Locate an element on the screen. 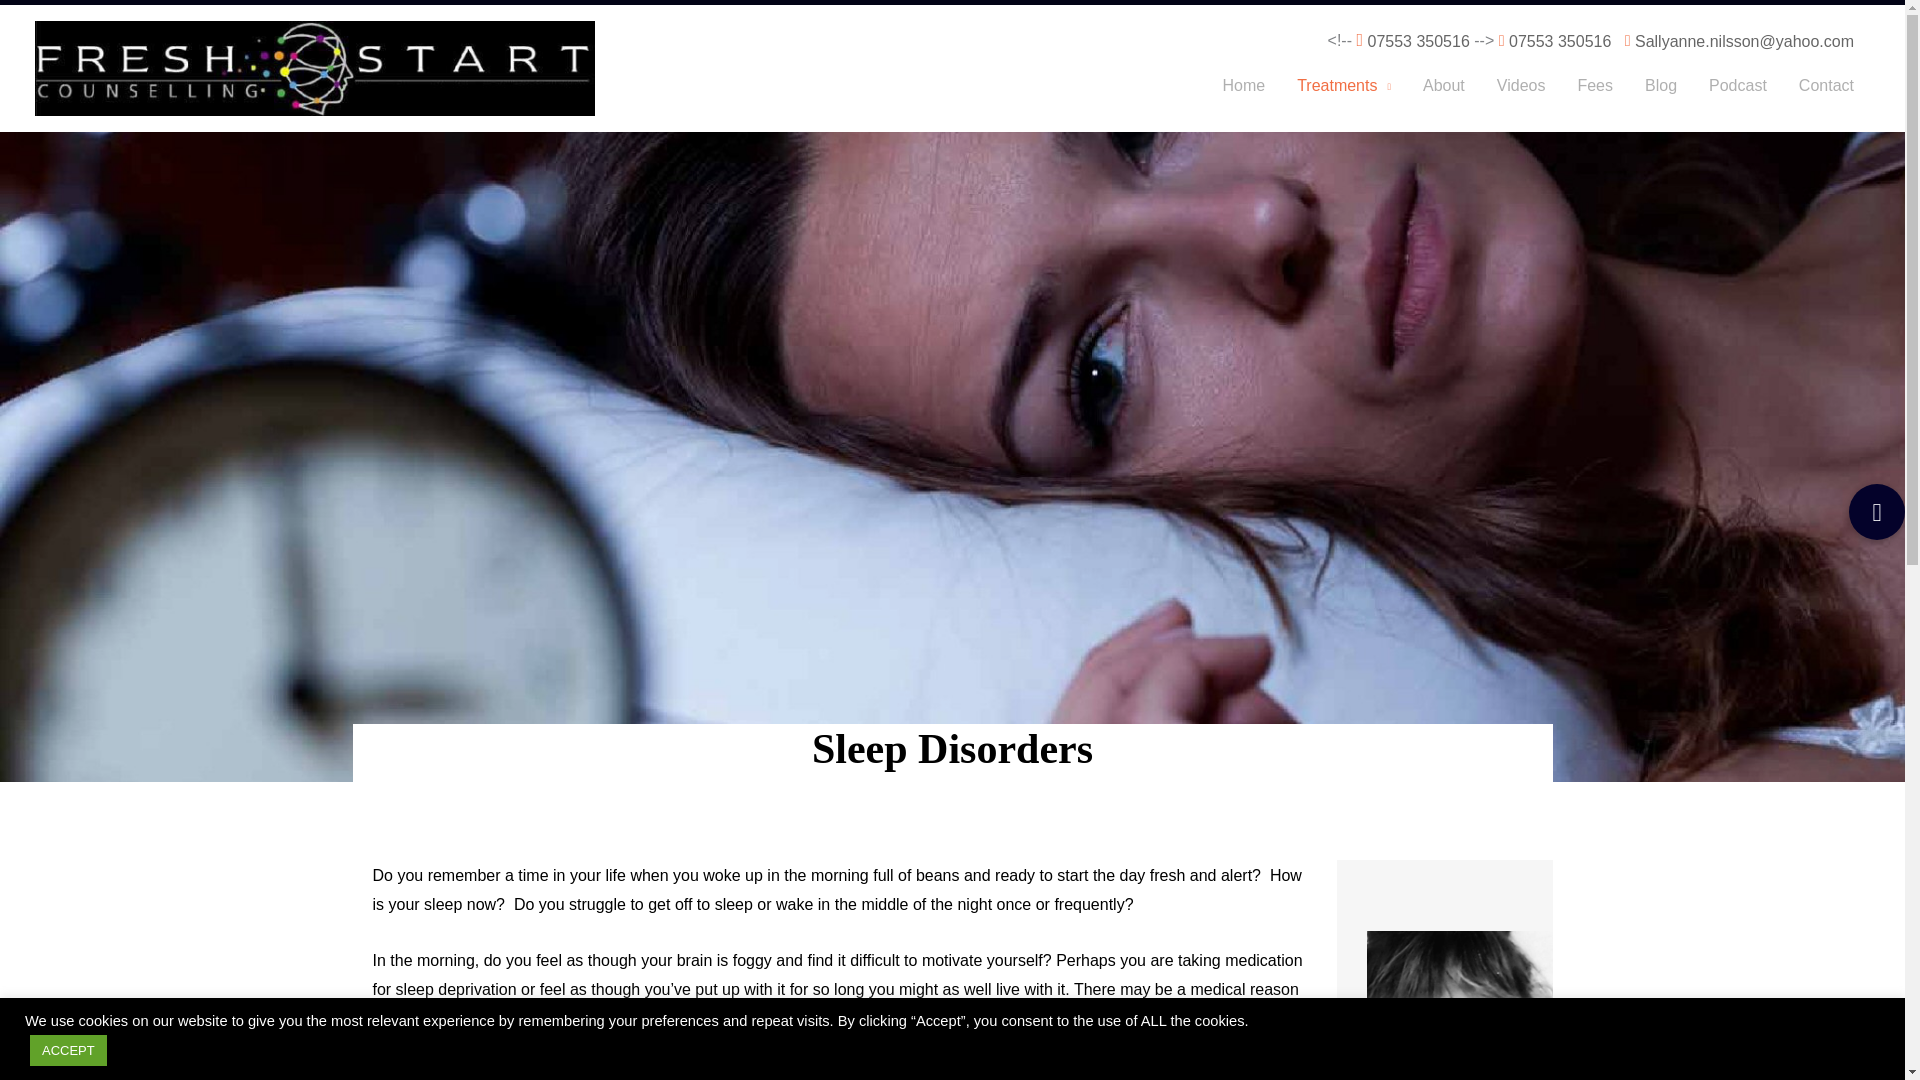 Image resolution: width=1920 pixels, height=1080 pixels. About is located at coordinates (1444, 86).